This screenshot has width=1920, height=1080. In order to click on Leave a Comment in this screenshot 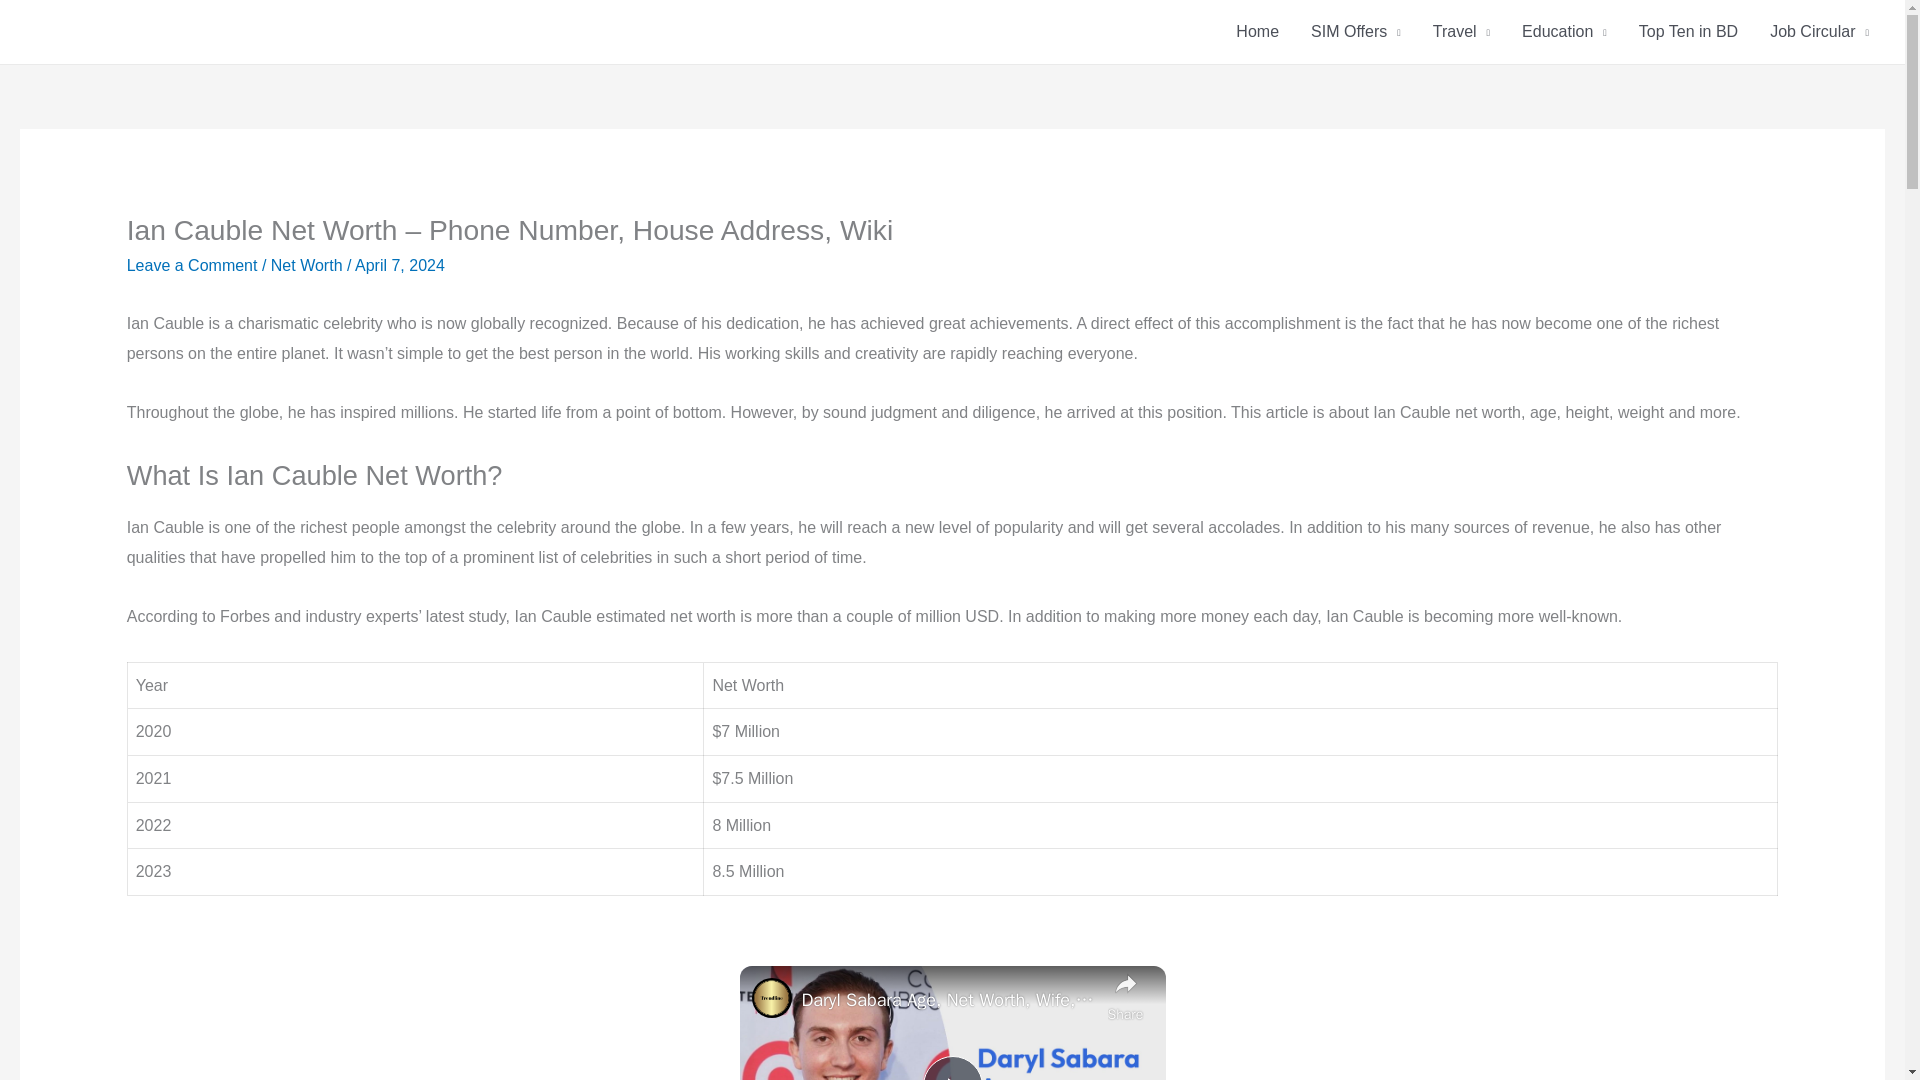, I will do `click(192, 266)`.